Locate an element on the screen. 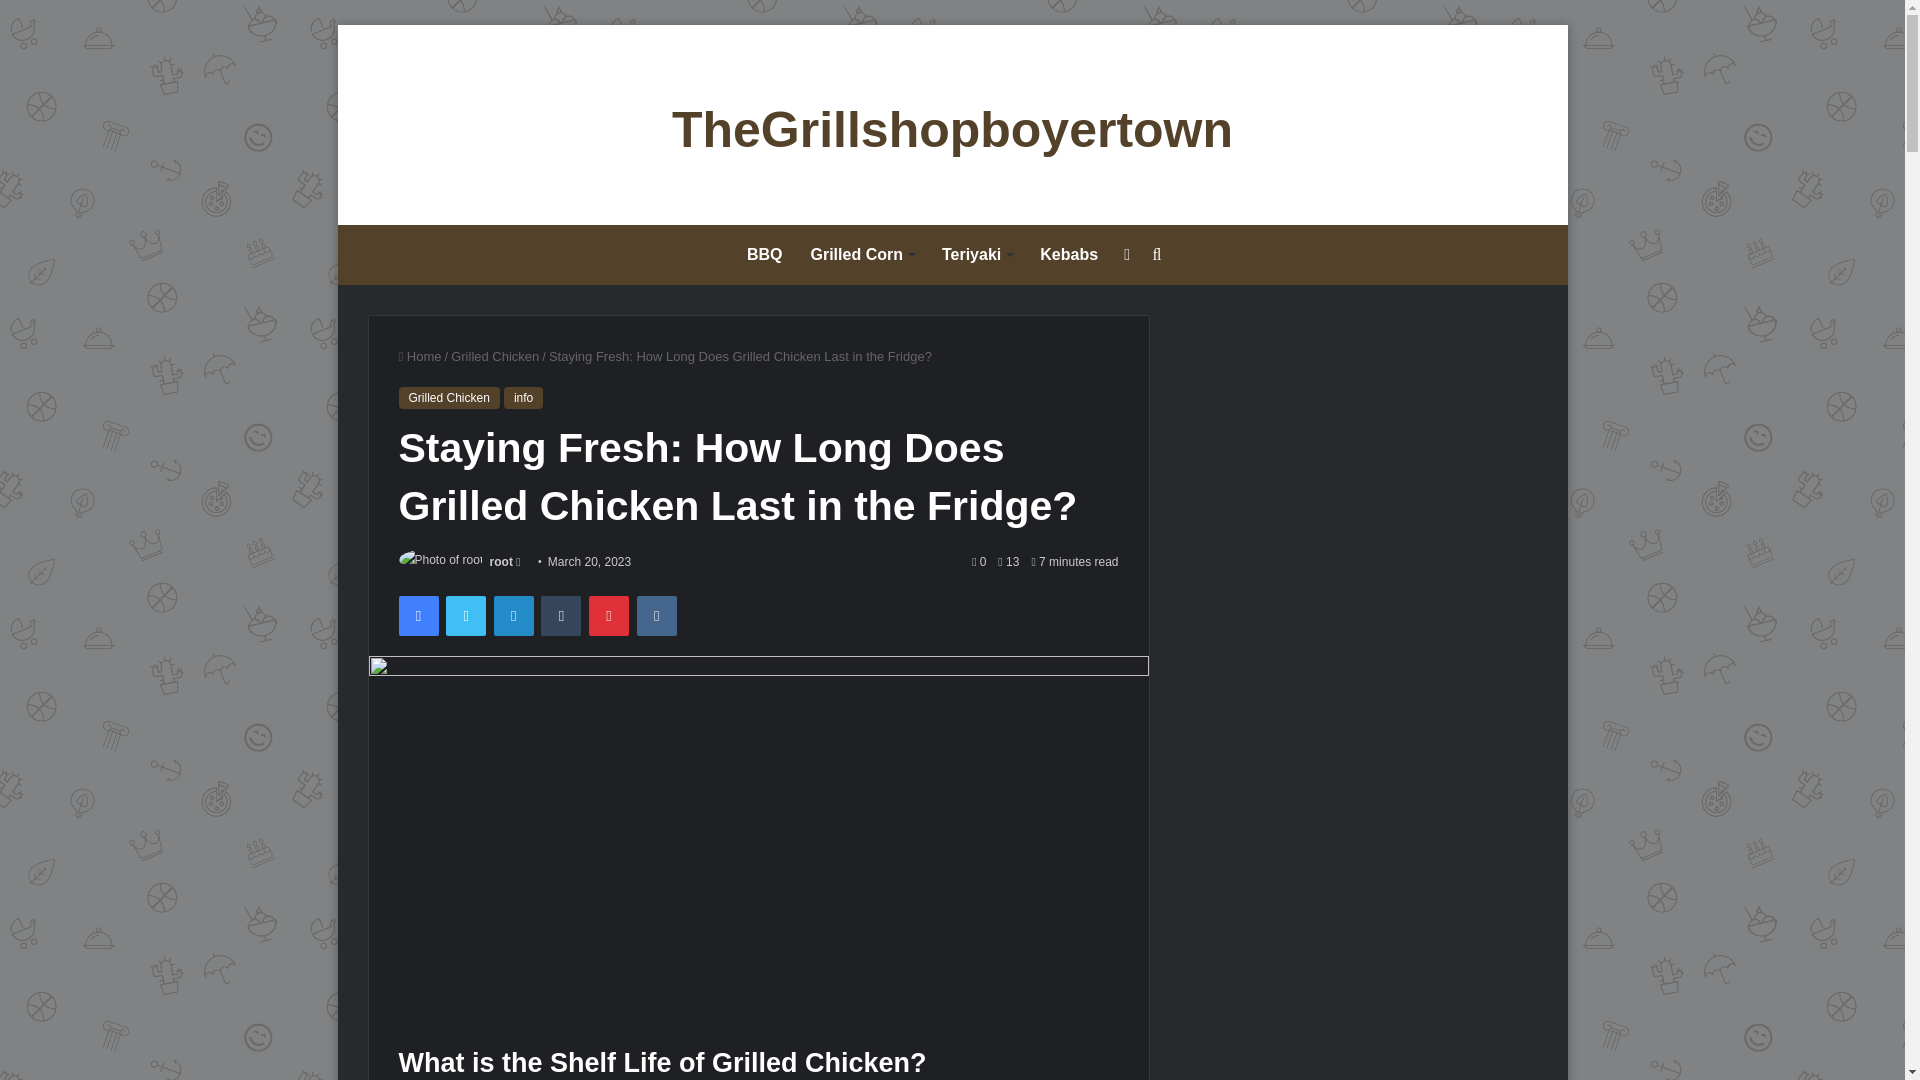 This screenshot has height=1080, width=1920. LinkedIn is located at coordinates (513, 616).